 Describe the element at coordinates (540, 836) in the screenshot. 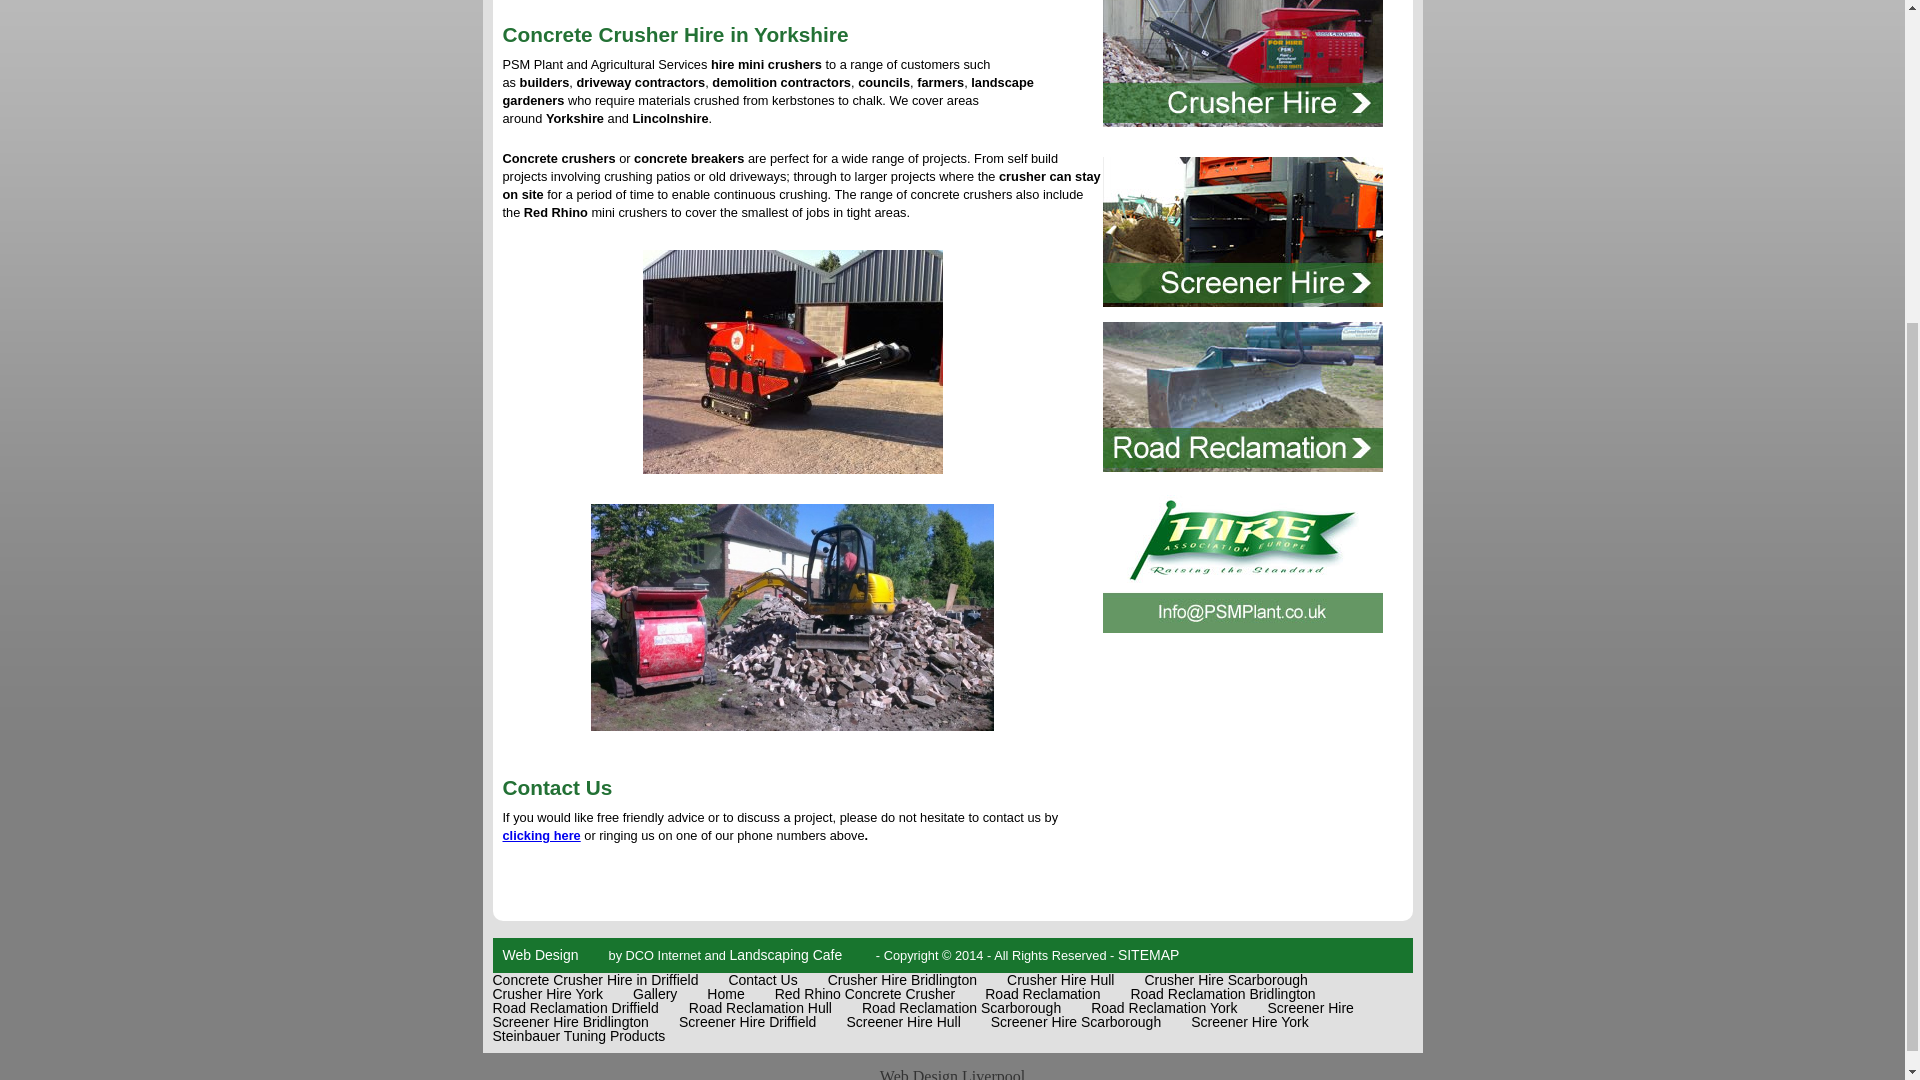

I see `clicking here` at that location.